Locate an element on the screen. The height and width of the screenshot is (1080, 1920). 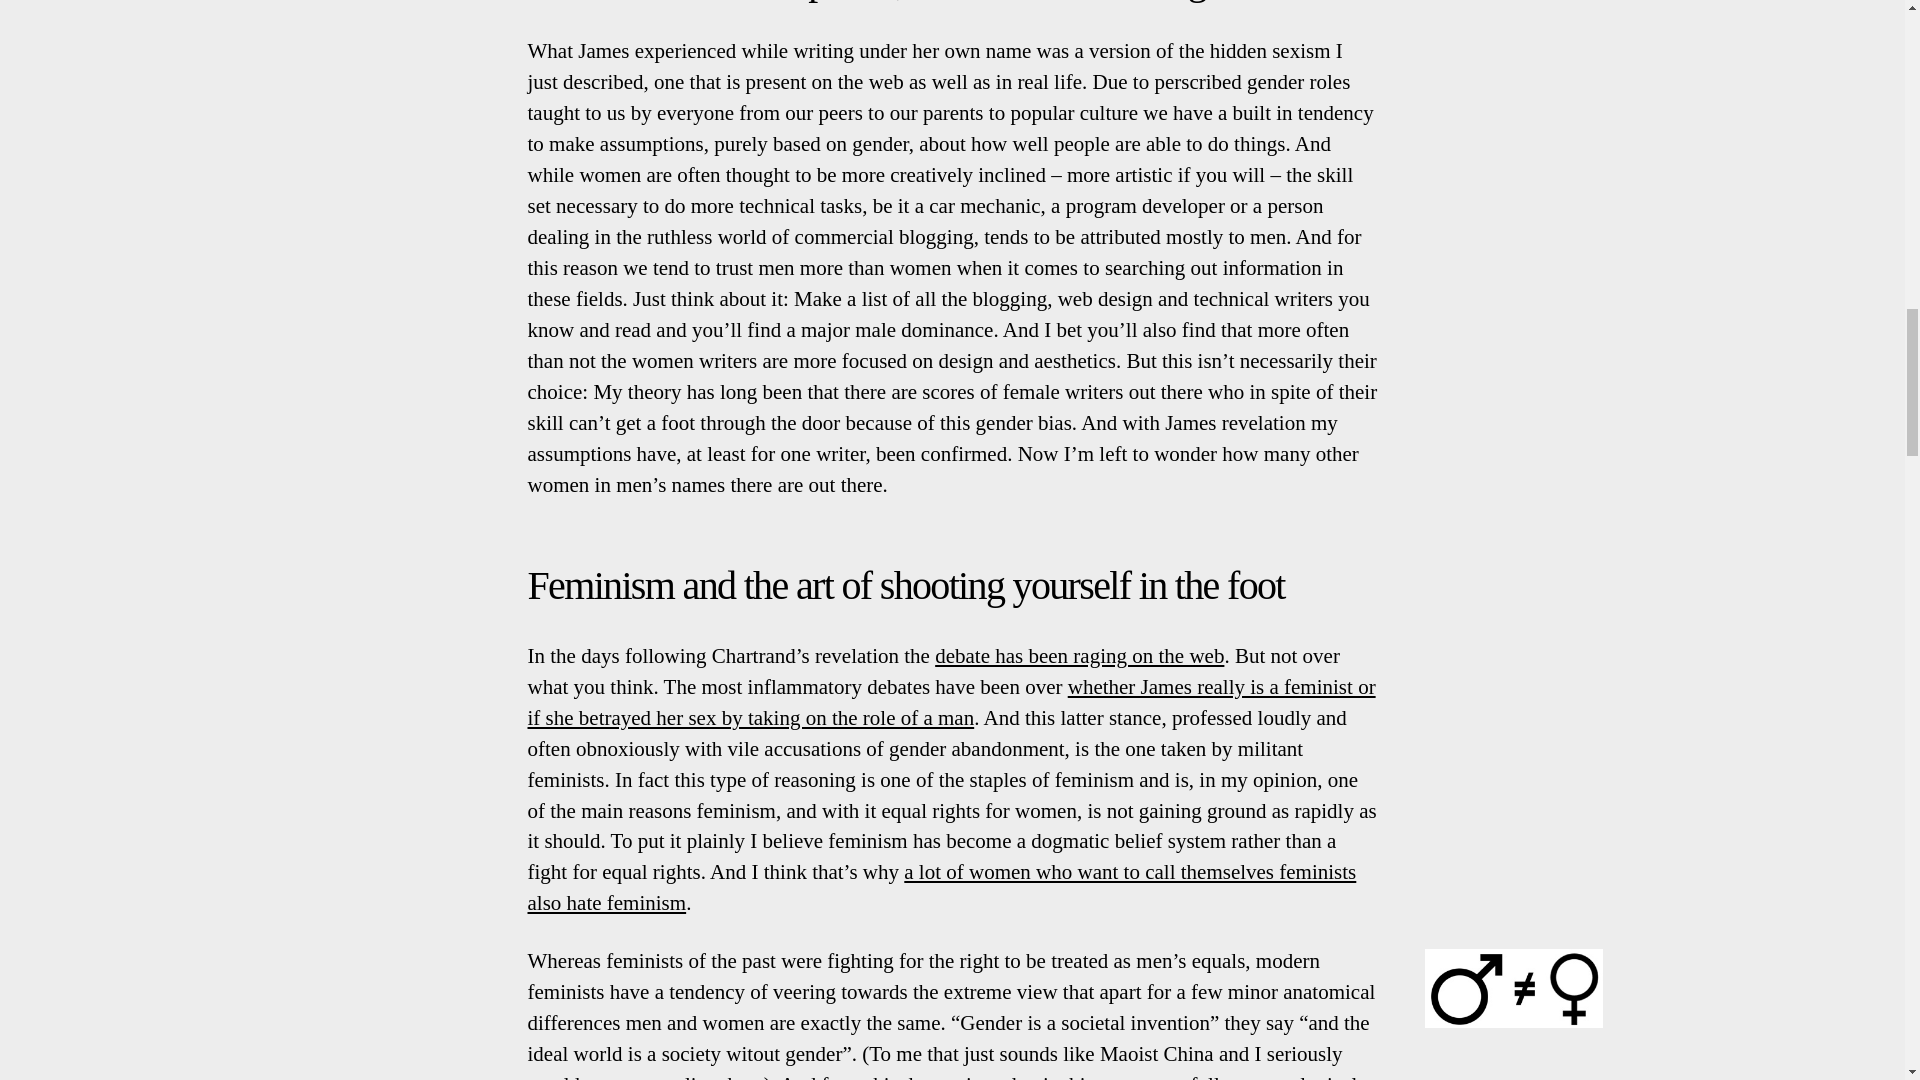
debate has been raging on the web is located at coordinates (1080, 656).